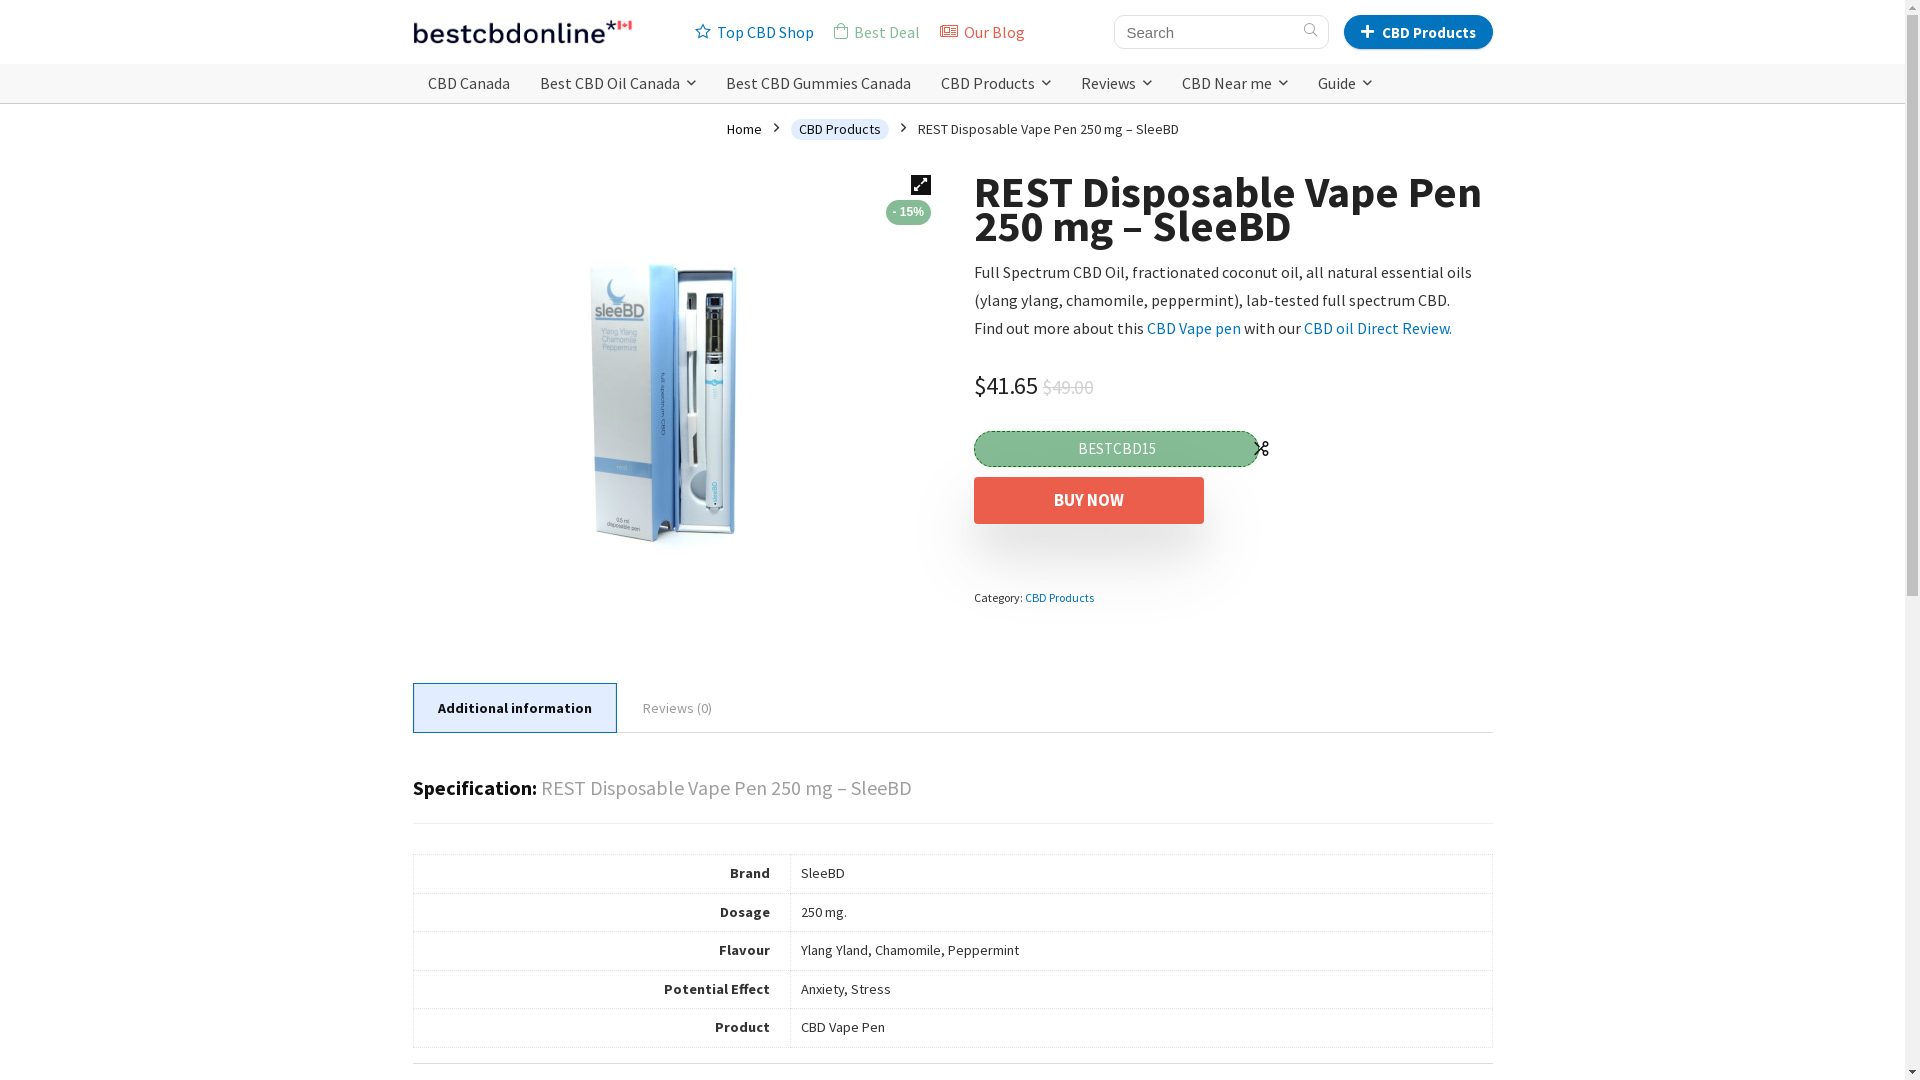 Image resolution: width=1920 pixels, height=1080 pixels. Describe the element at coordinates (468, 84) in the screenshot. I see `CBD Canada` at that location.